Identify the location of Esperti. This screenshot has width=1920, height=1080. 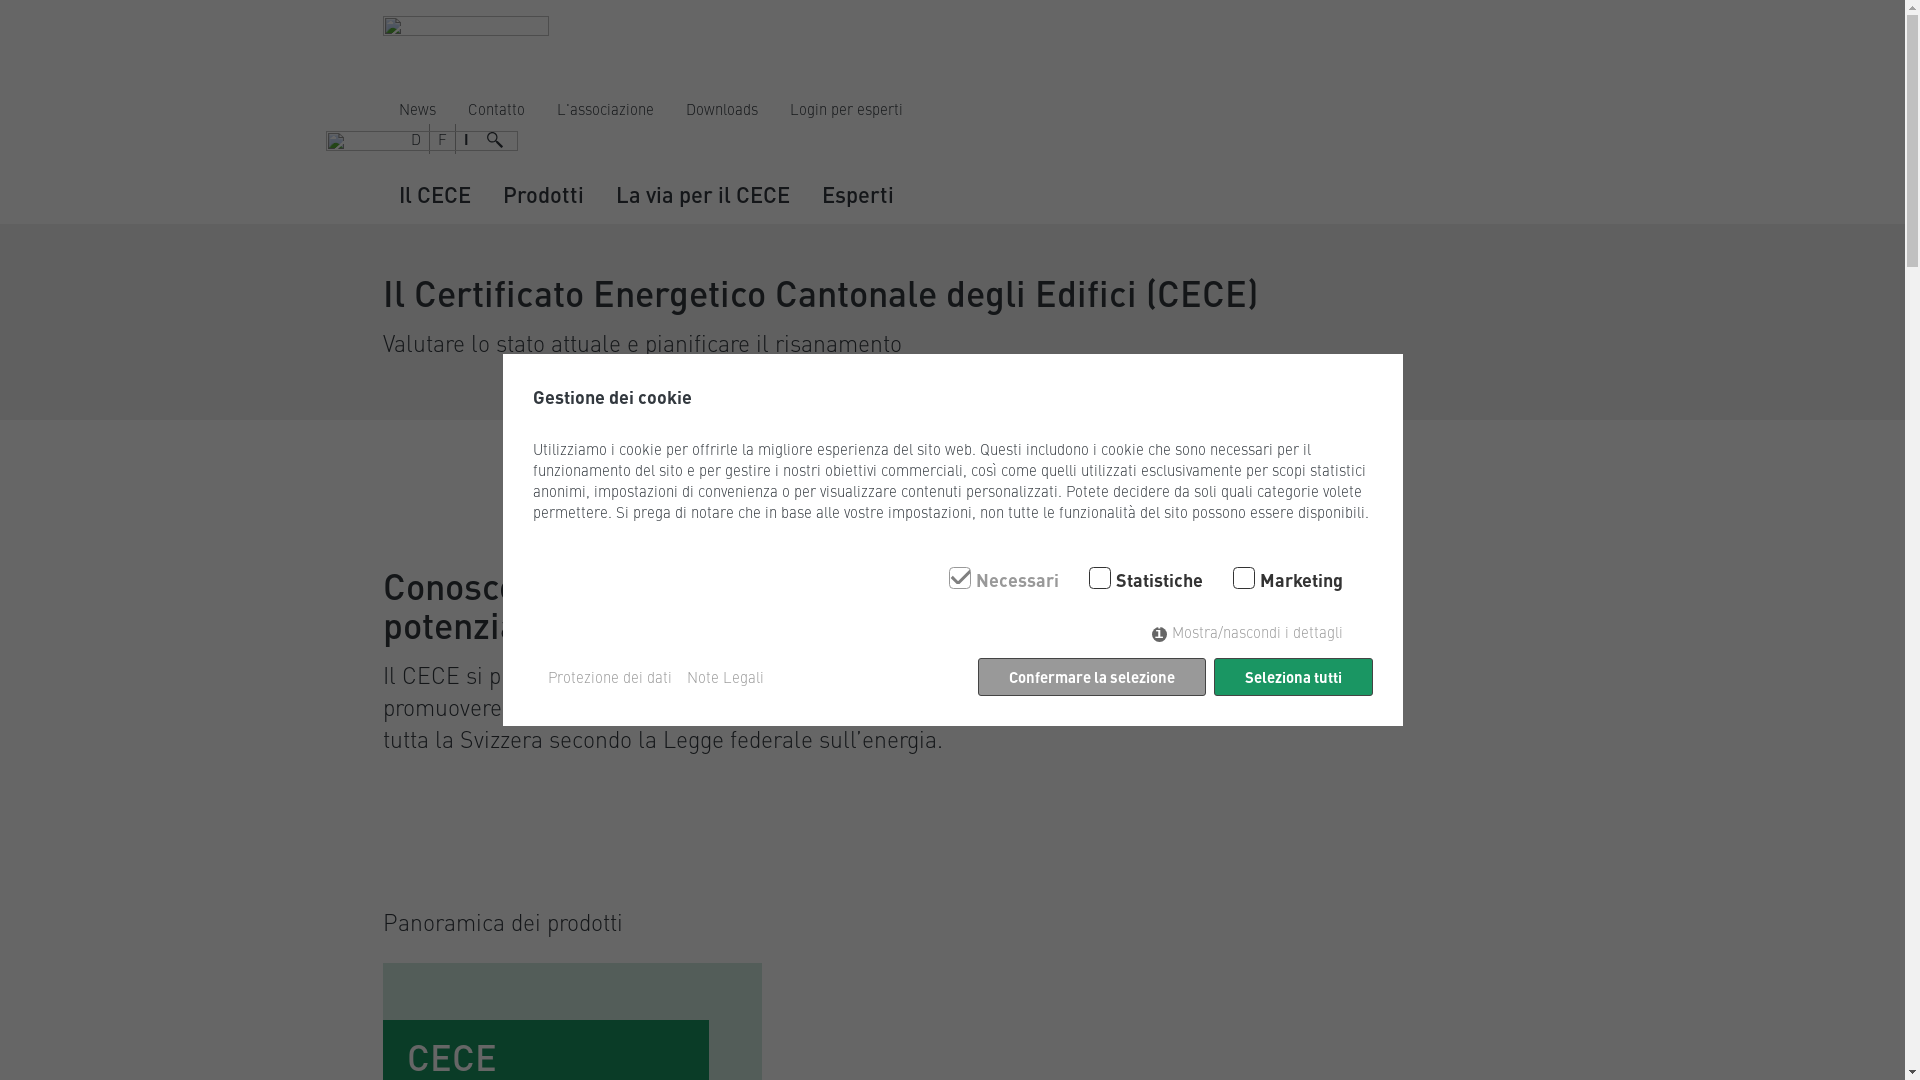
(858, 194).